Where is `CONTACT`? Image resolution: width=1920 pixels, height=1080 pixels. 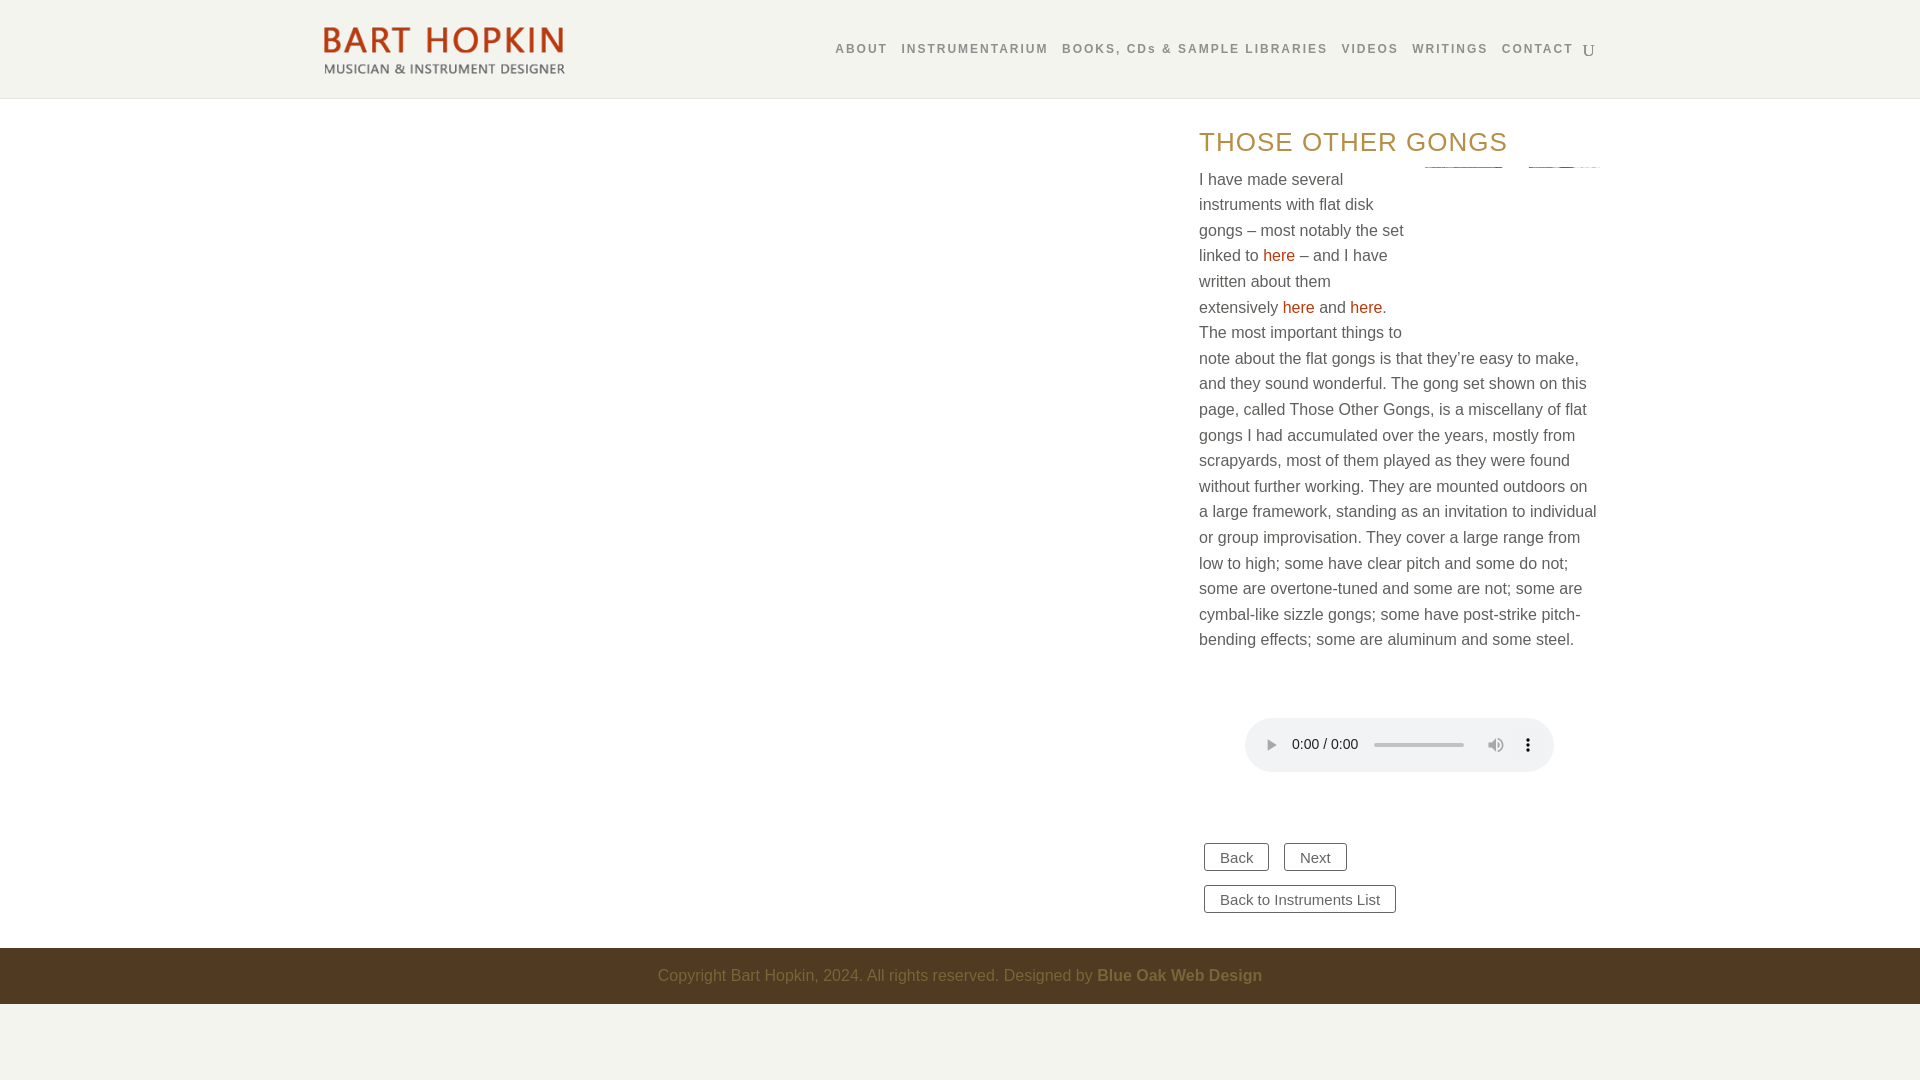 CONTACT is located at coordinates (1538, 70).